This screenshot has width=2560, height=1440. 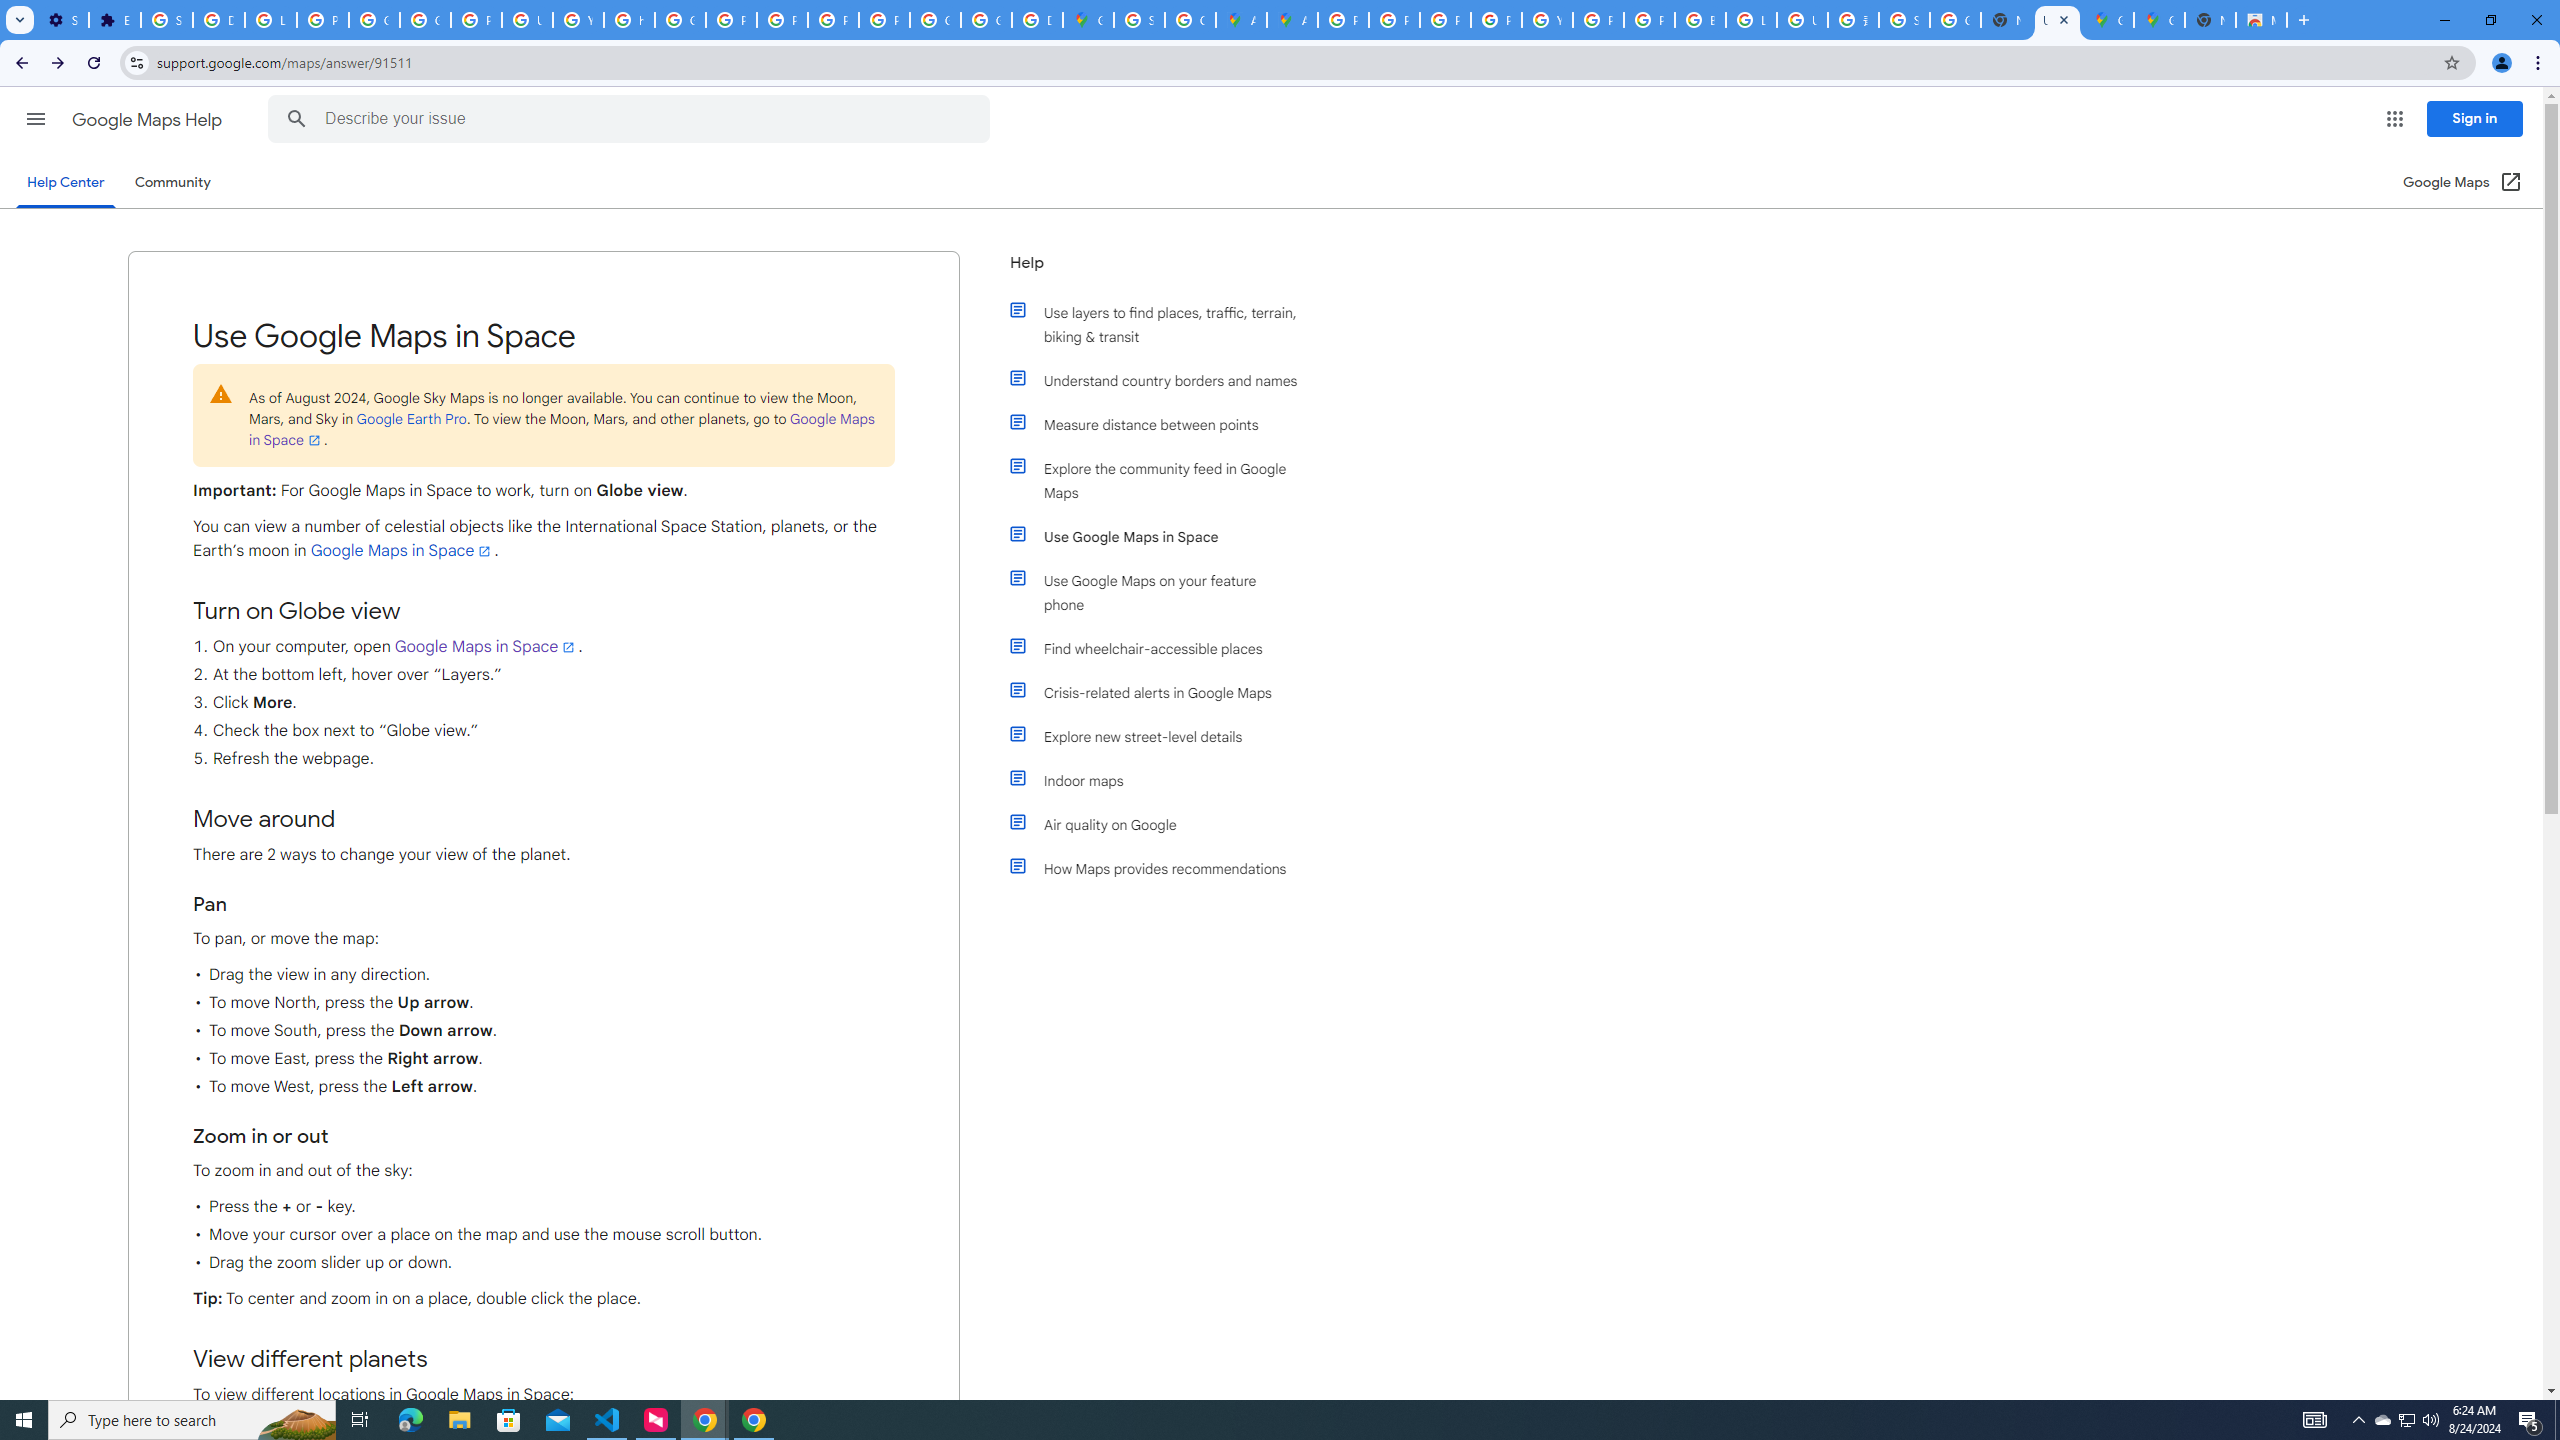 What do you see at coordinates (2108, 20) in the screenshot?
I see `Google Maps` at bounding box center [2108, 20].